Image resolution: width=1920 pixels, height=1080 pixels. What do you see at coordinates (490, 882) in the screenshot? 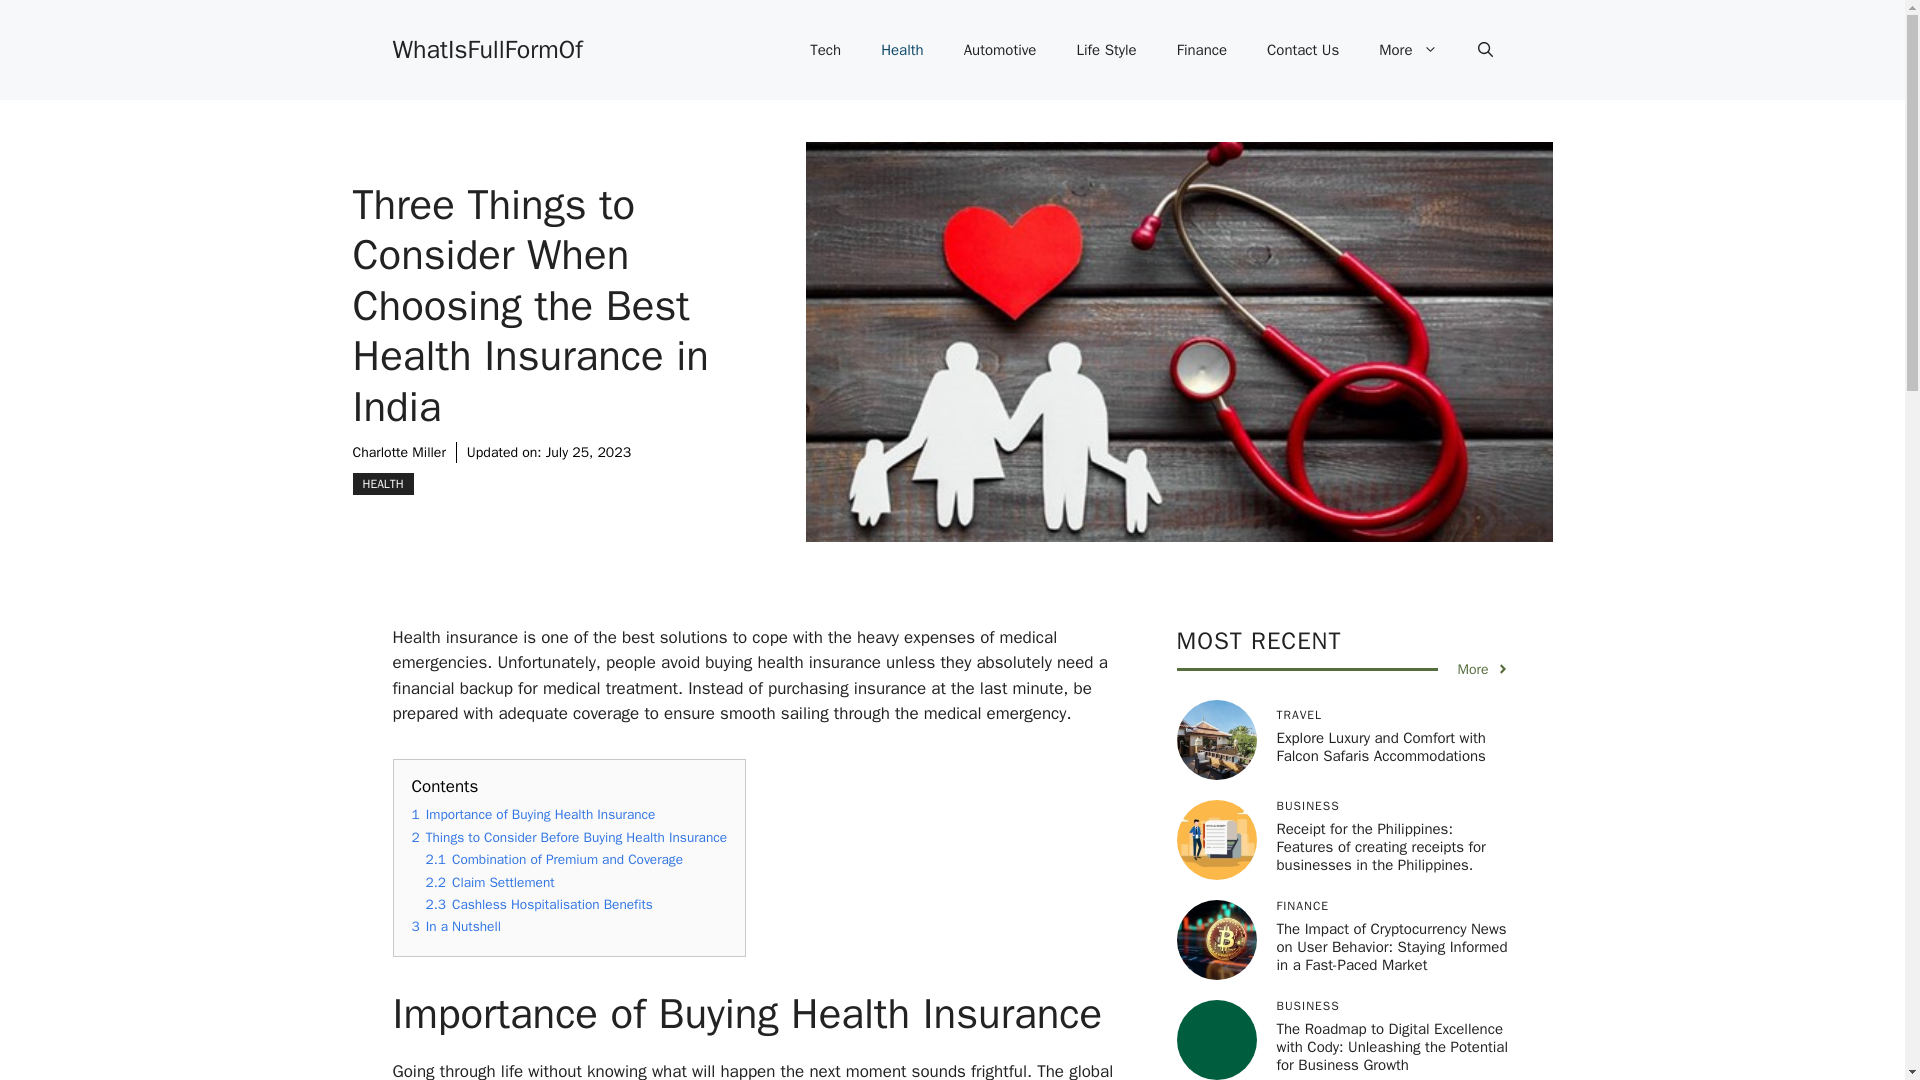
I see `2.2 Claim Settlement` at bounding box center [490, 882].